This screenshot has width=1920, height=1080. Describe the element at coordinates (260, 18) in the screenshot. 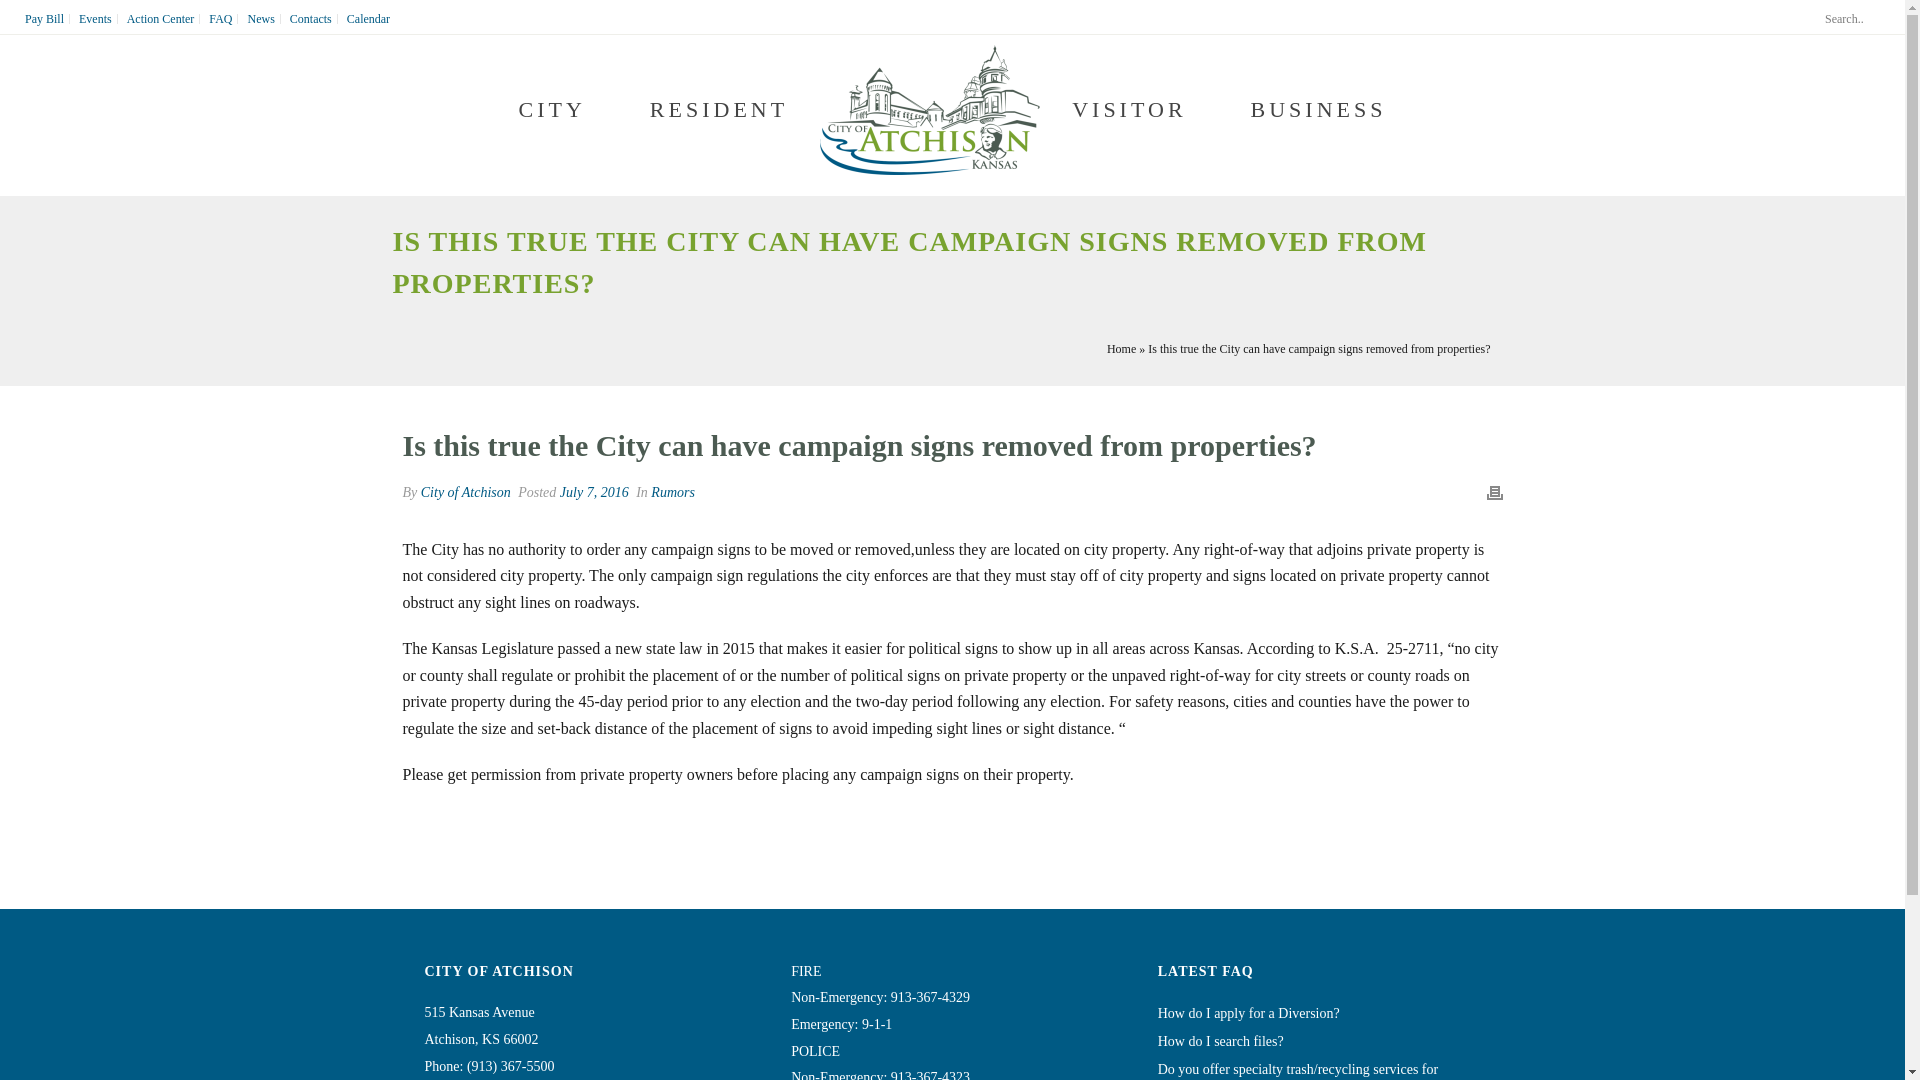

I see `News` at that location.